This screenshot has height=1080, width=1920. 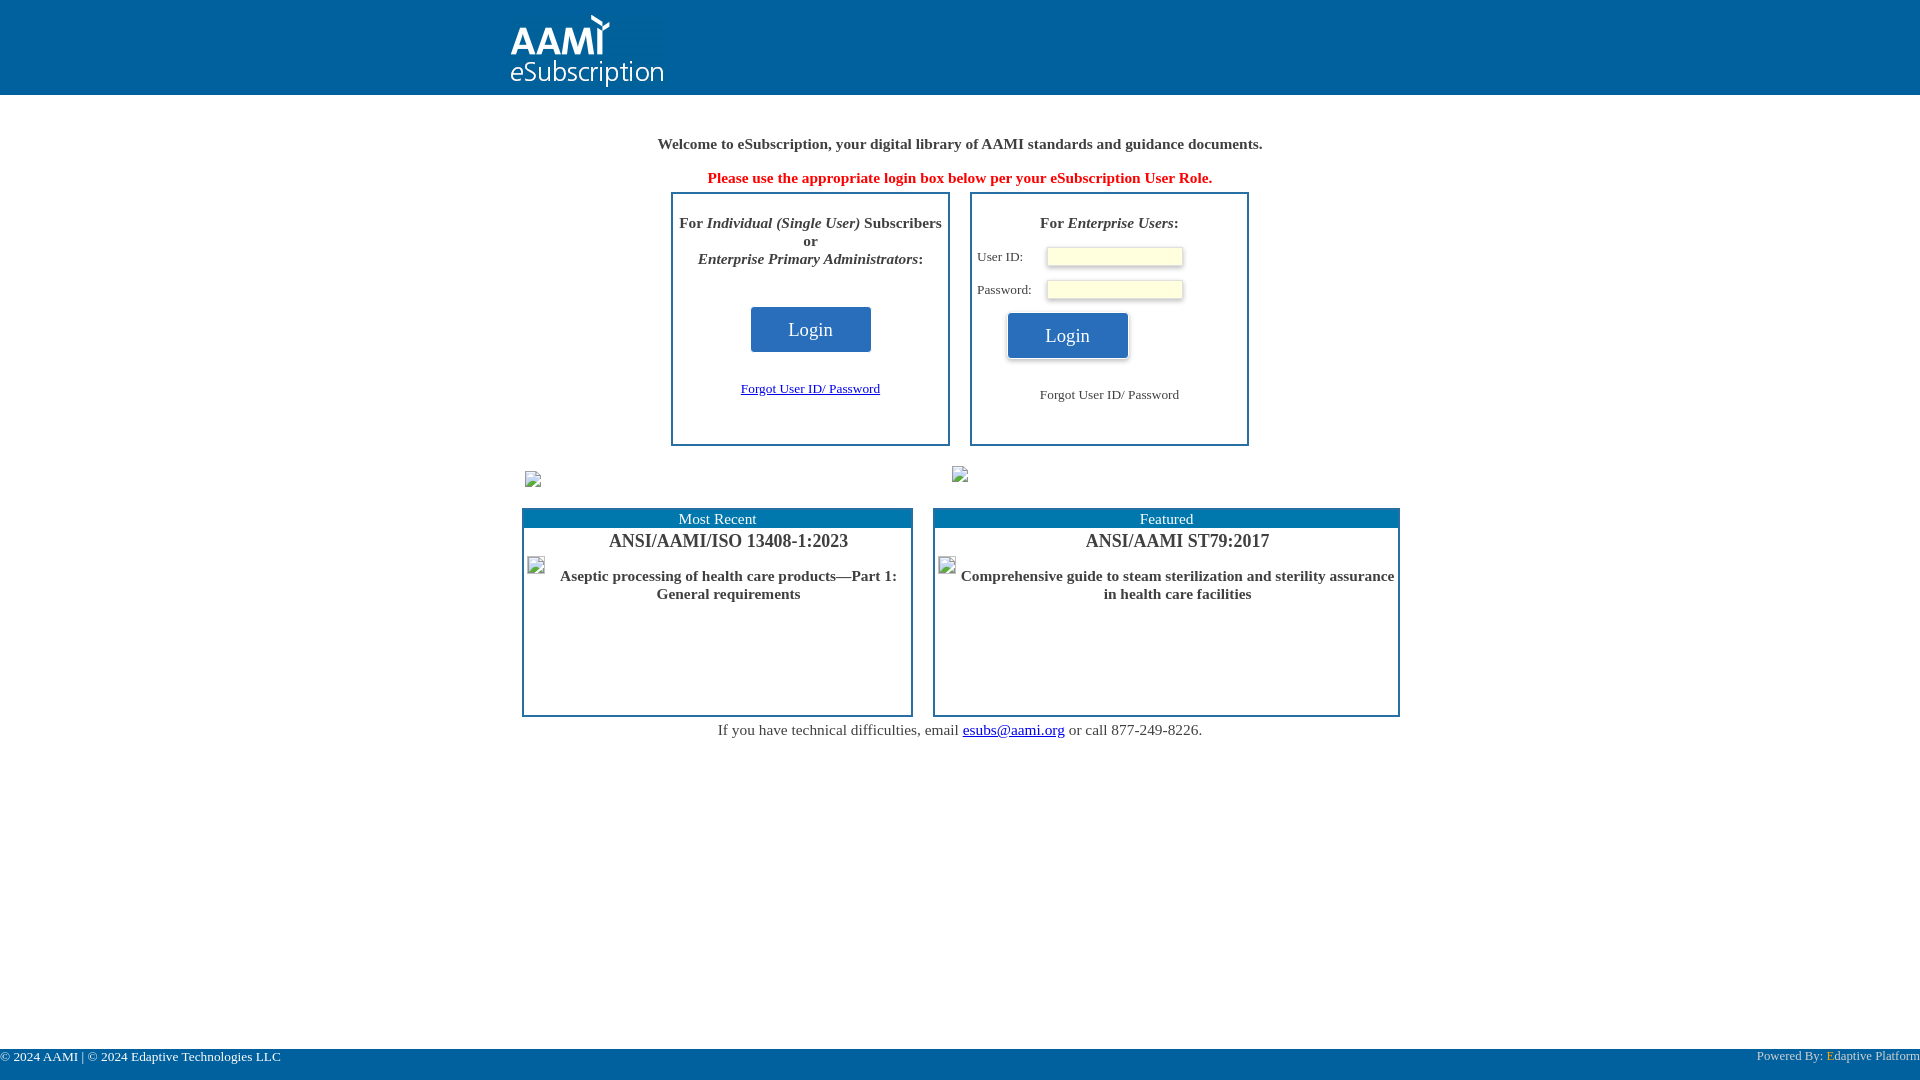 What do you see at coordinates (1067, 335) in the screenshot?
I see `Submit` at bounding box center [1067, 335].